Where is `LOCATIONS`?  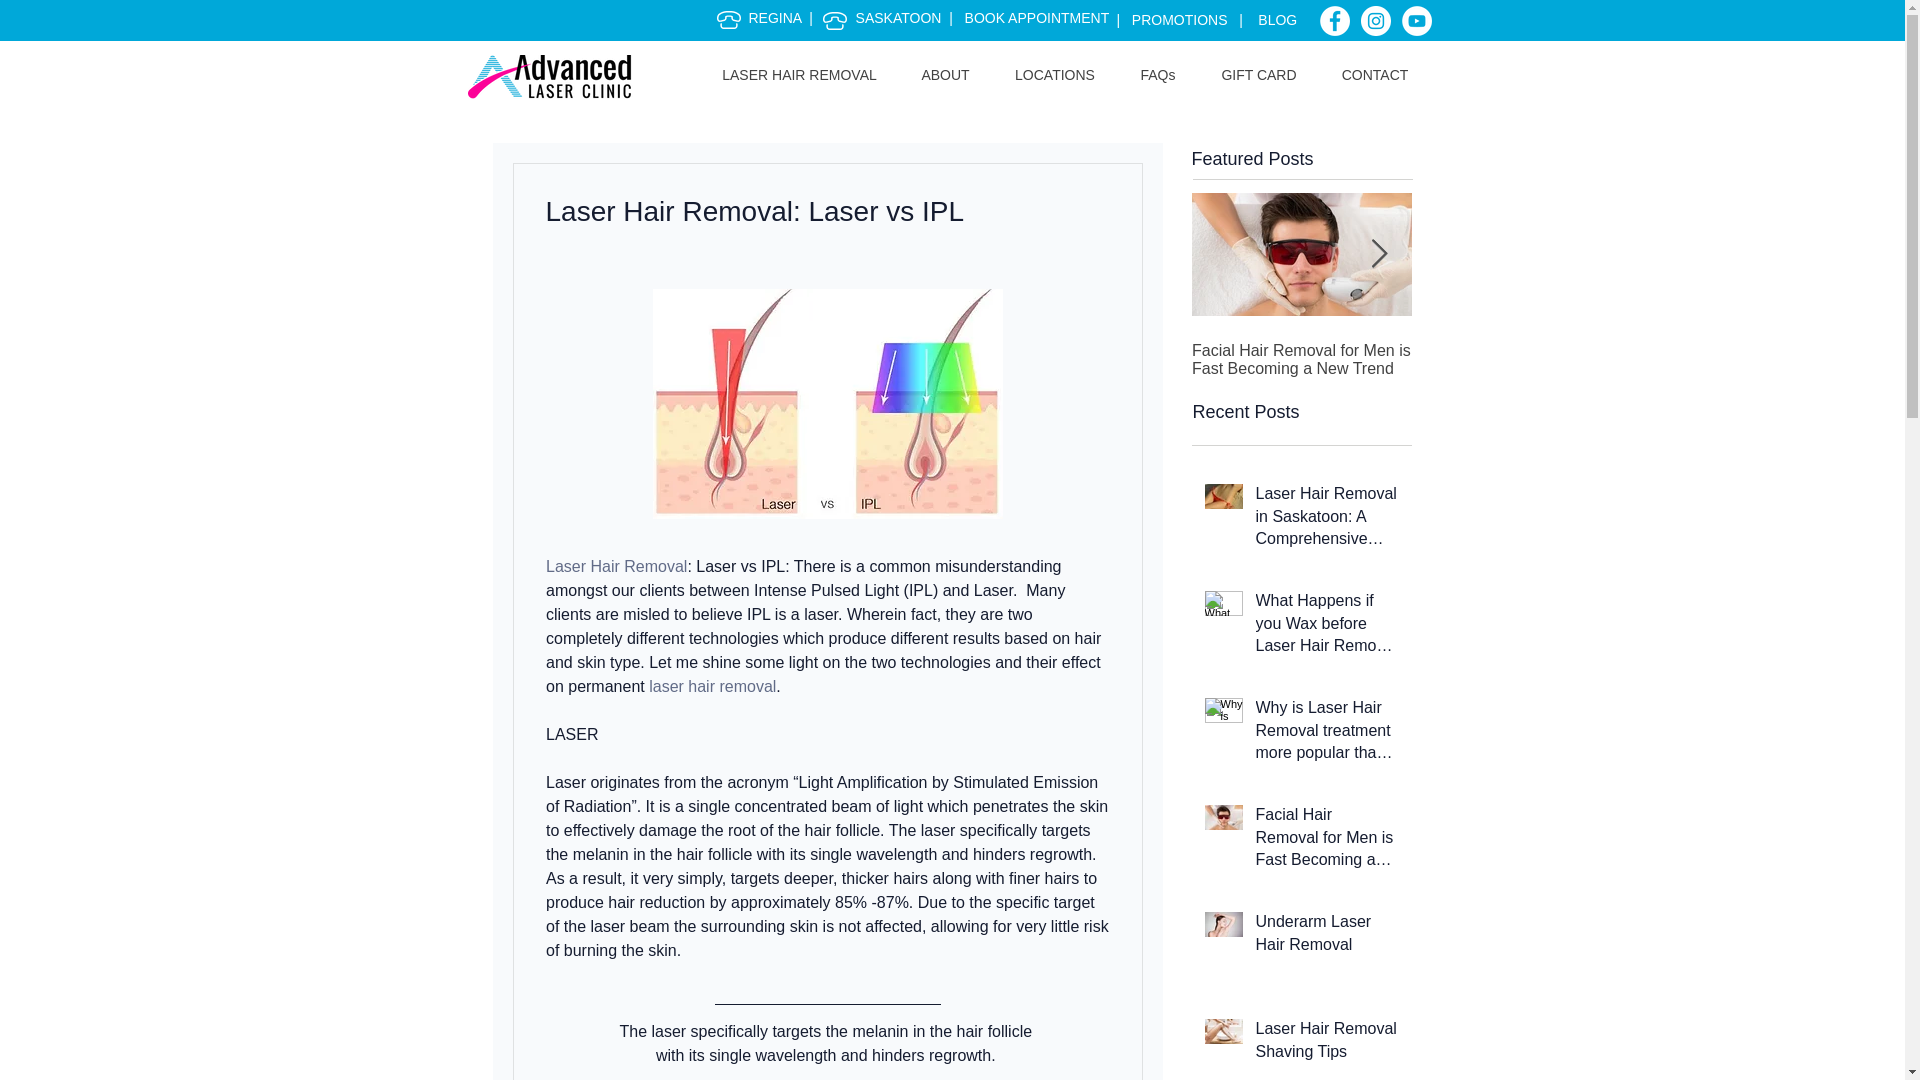
LOCATIONS is located at coordinates (1054, 74).